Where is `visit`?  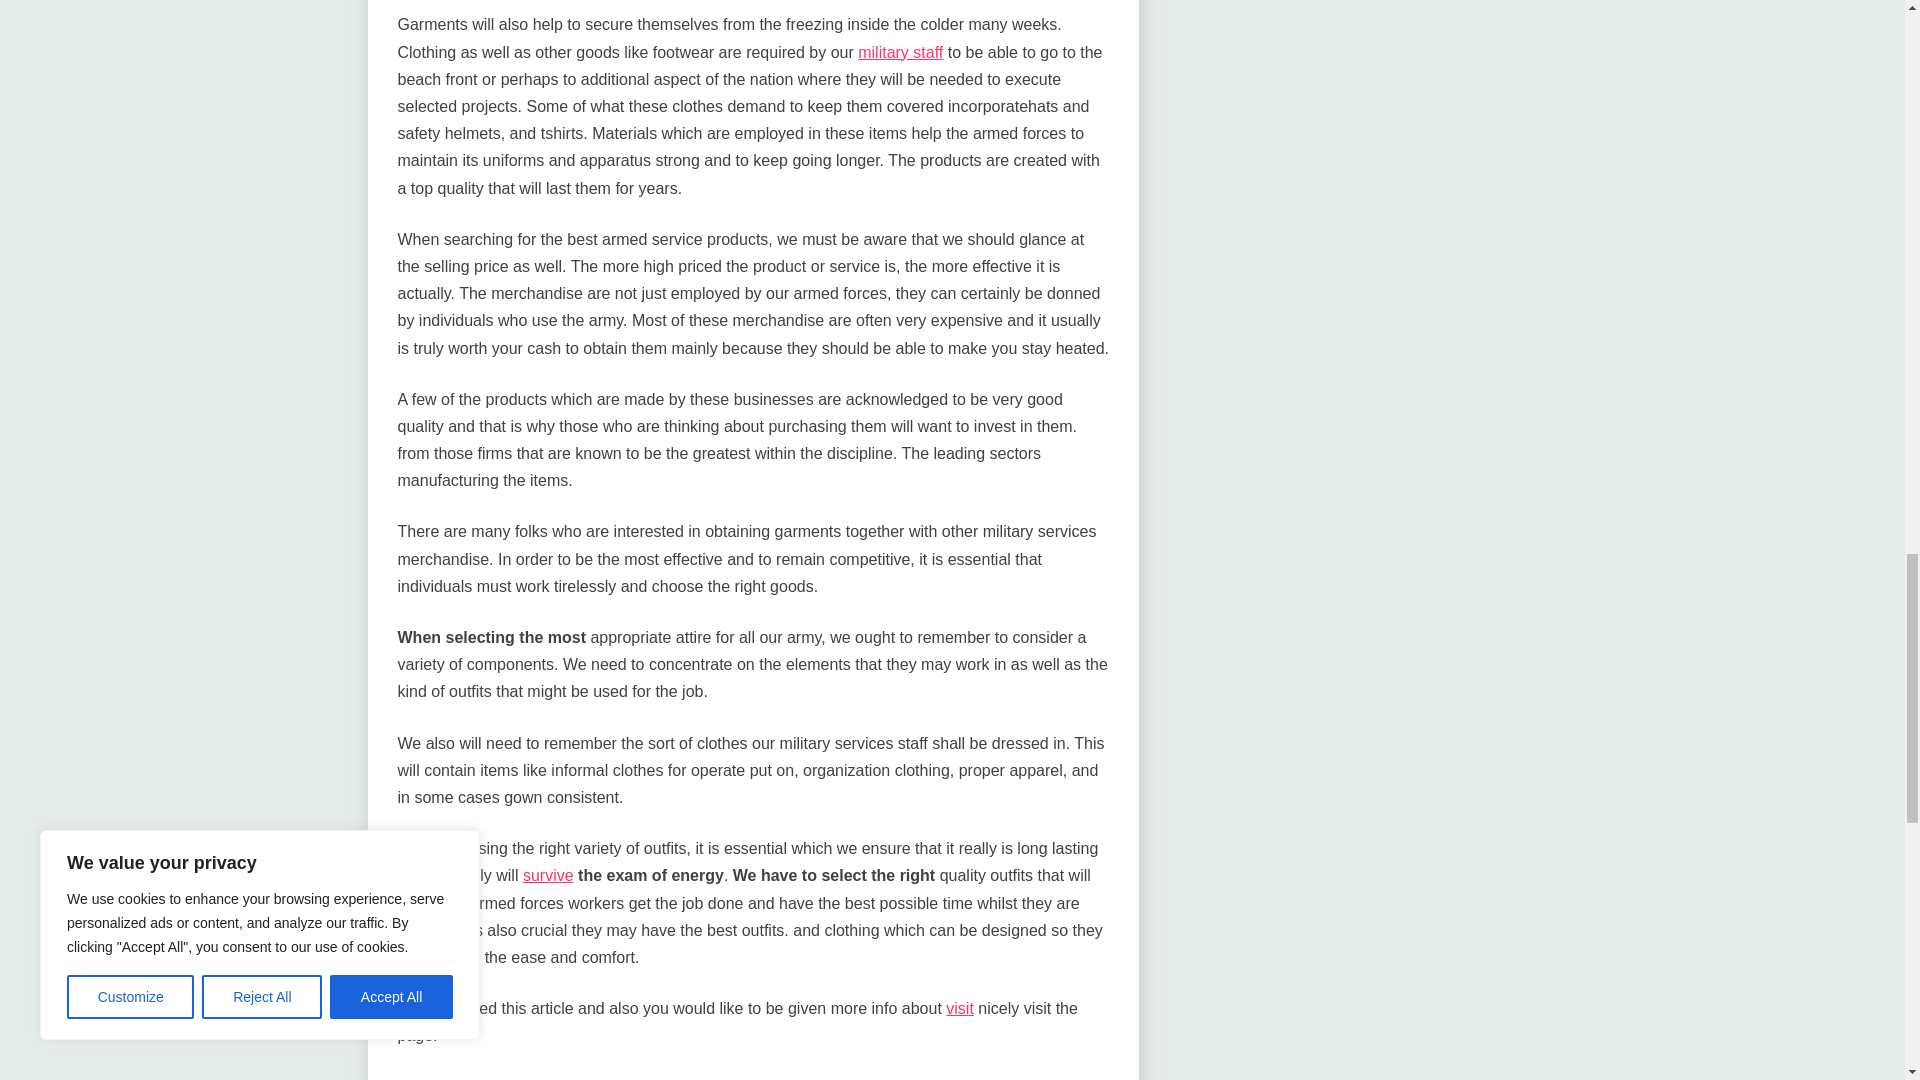 visit is located at coordinates (960, 1008).